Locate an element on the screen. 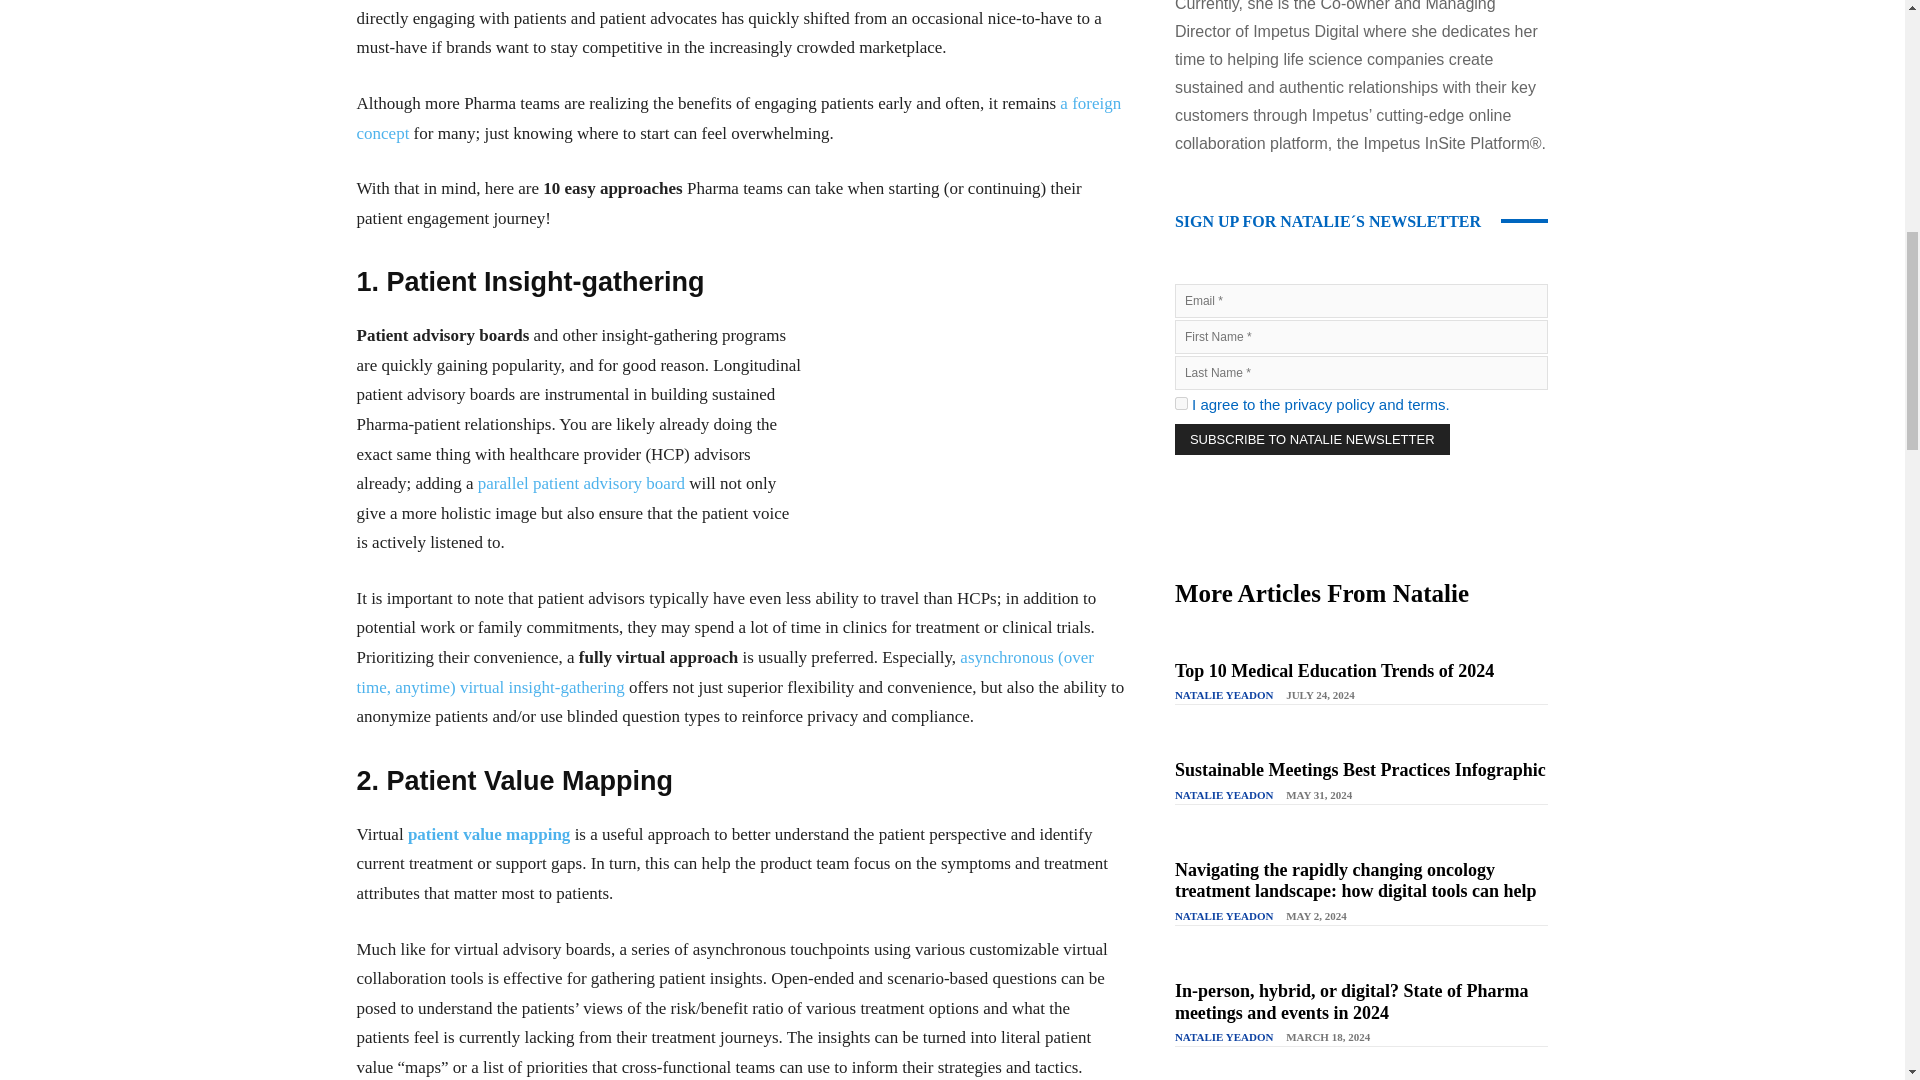 This screenshot has height=1080, width=1920. Top 10 Medical Education Trends of 2024 is located at coordinates (1334, 670).